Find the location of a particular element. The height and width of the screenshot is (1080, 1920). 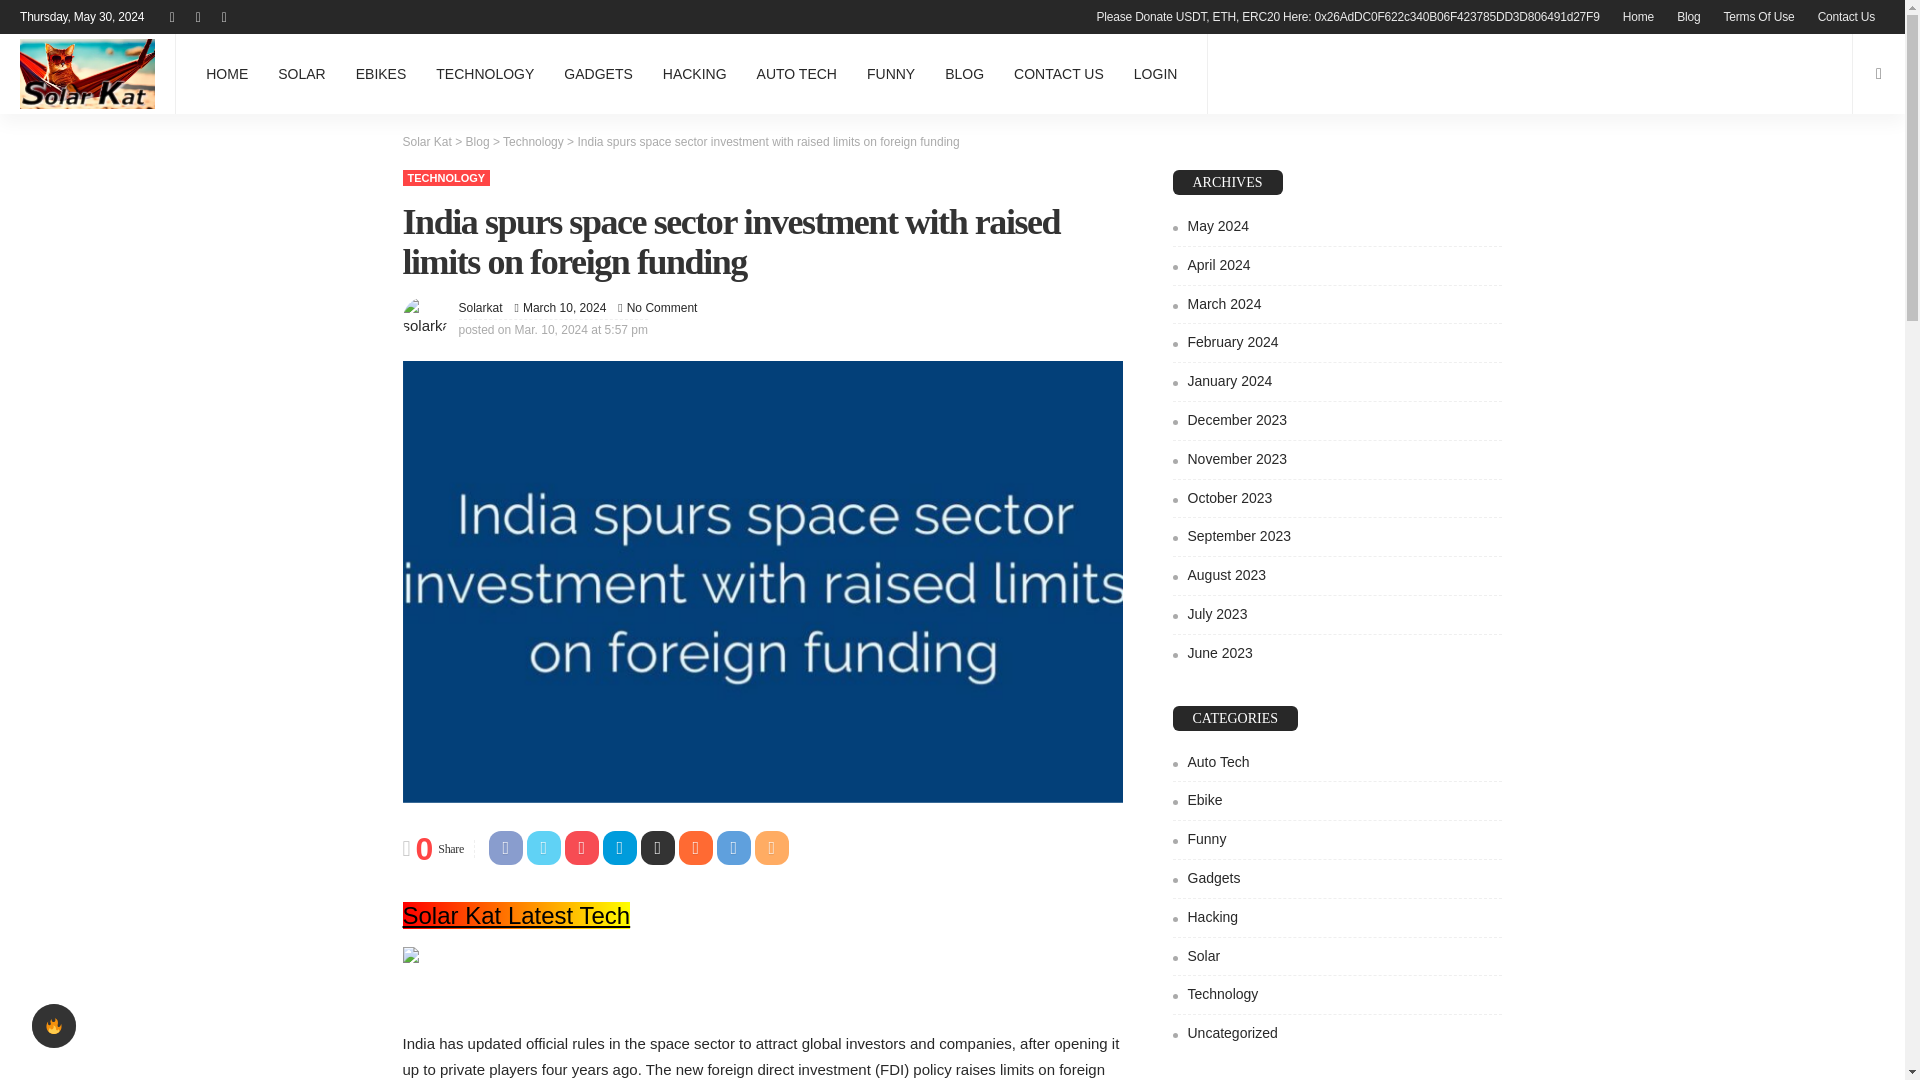

GADGETS is located at coordinates (598, 74).